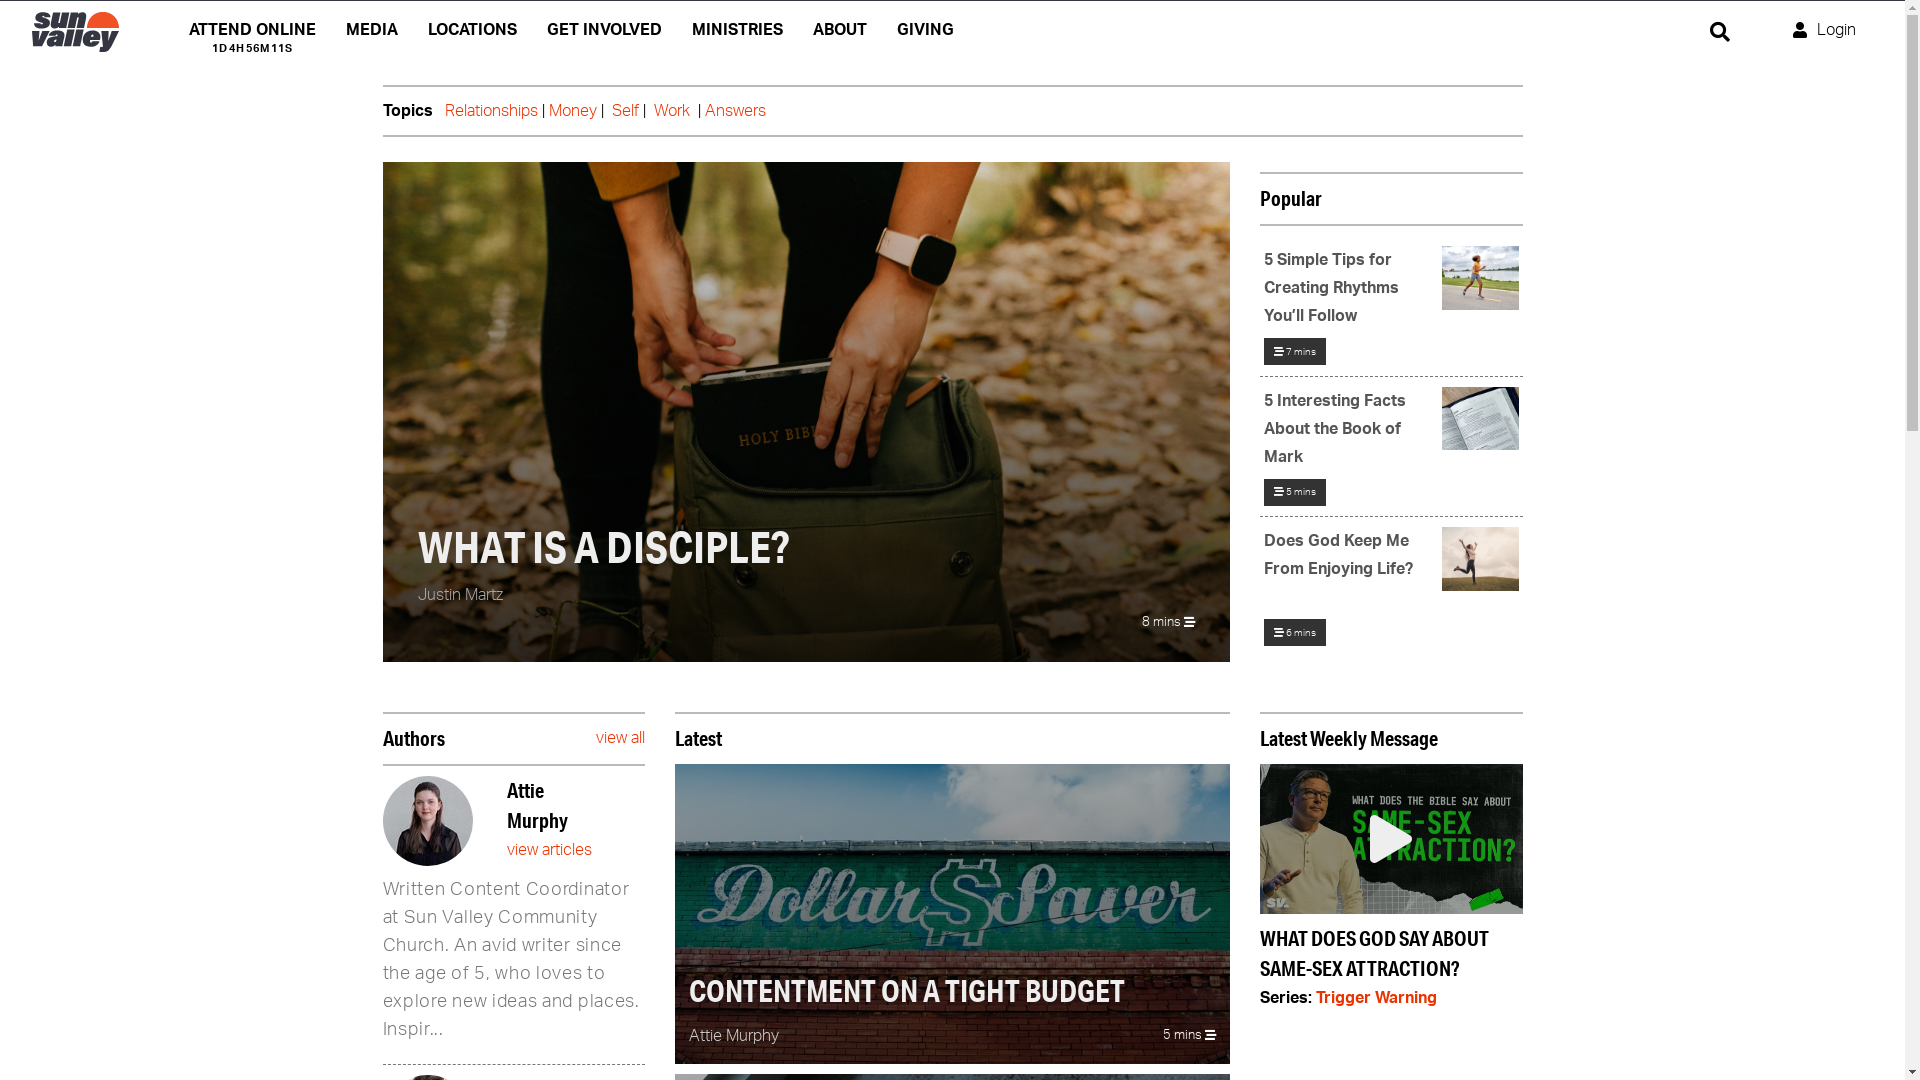 This screenshot has width=1920, height=1080. I want to click on Does God Keep Me From Enjoying Life?, so click(1392, 570).